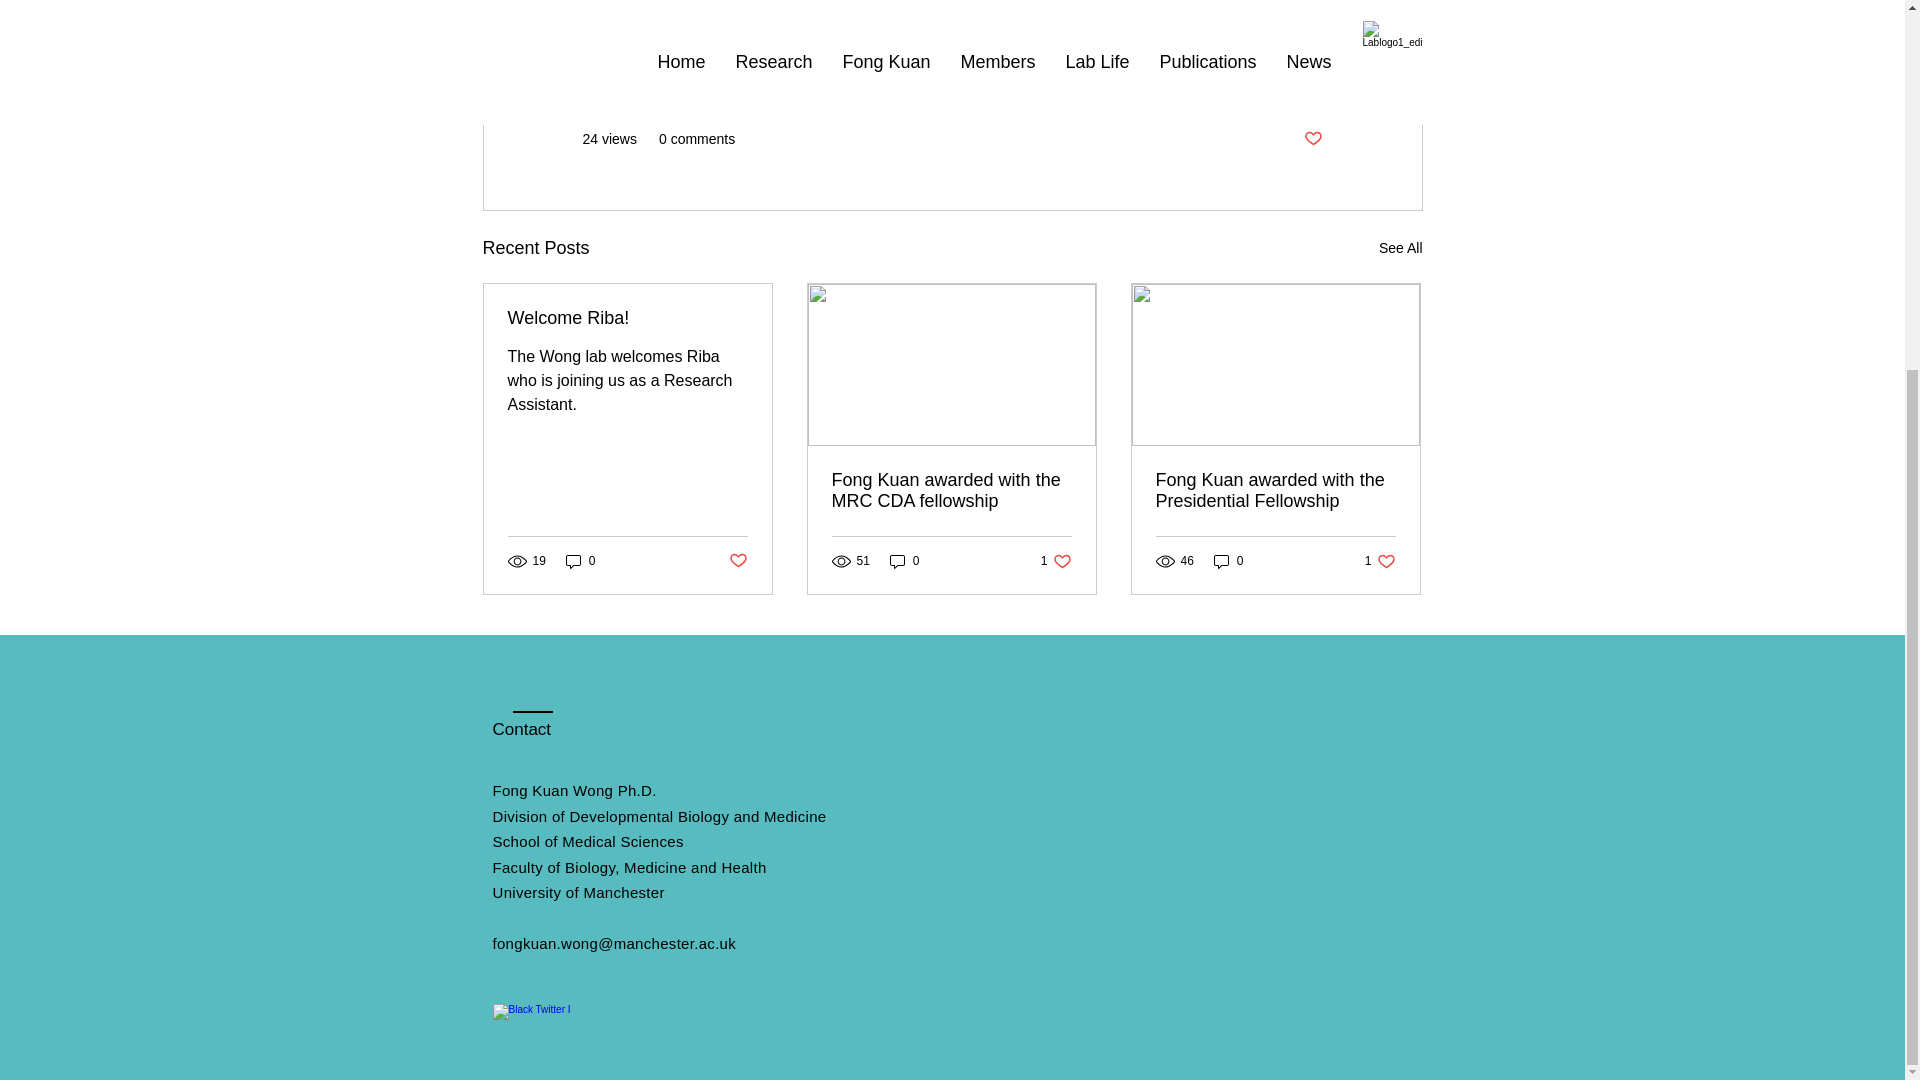 The height and width of the screenshot is (1080, 1920). Describe the element at coordinates (1312, 139) in the screenshot. I see `Post not marked as liked` at that location.